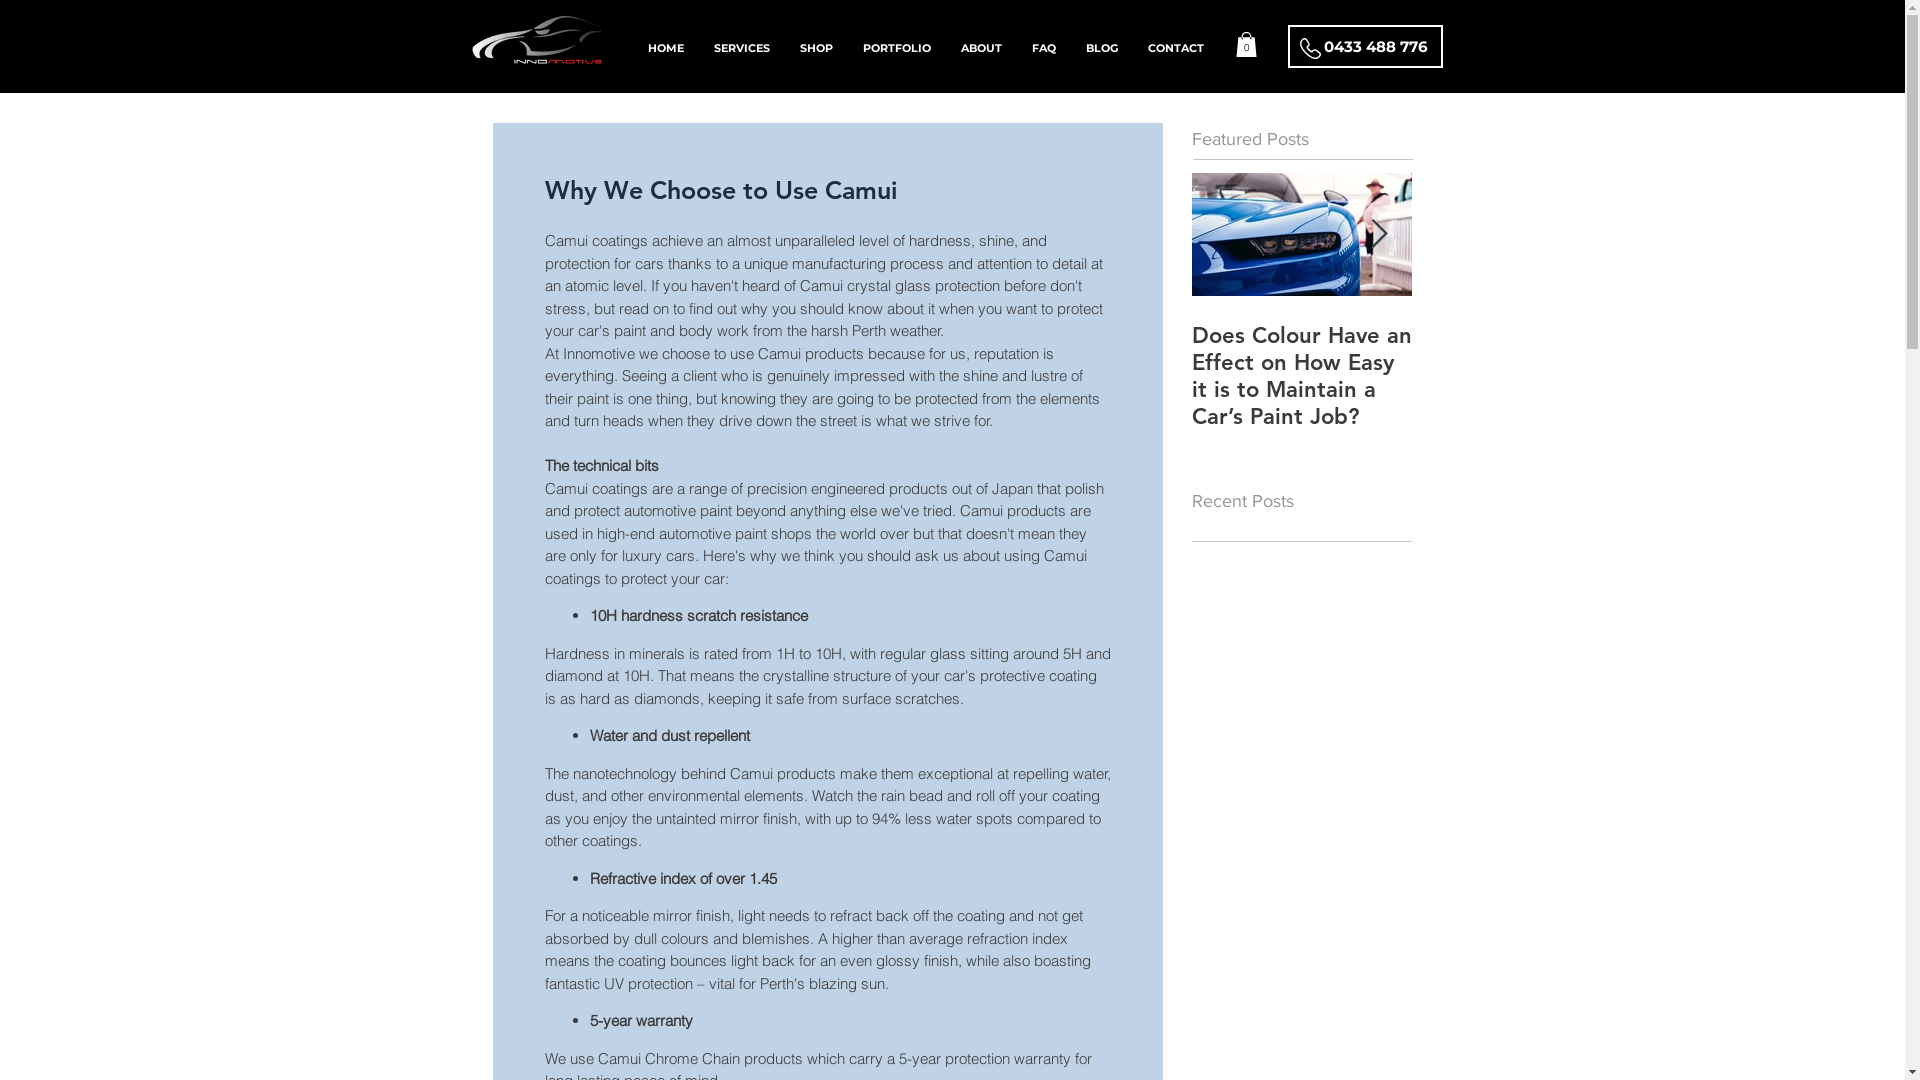 This screenshot has width=1920, height=1080. What do you see at coordinates (1044, 48) in the screenshot?
I see `FAQ` at bounding box center [1044, 48].